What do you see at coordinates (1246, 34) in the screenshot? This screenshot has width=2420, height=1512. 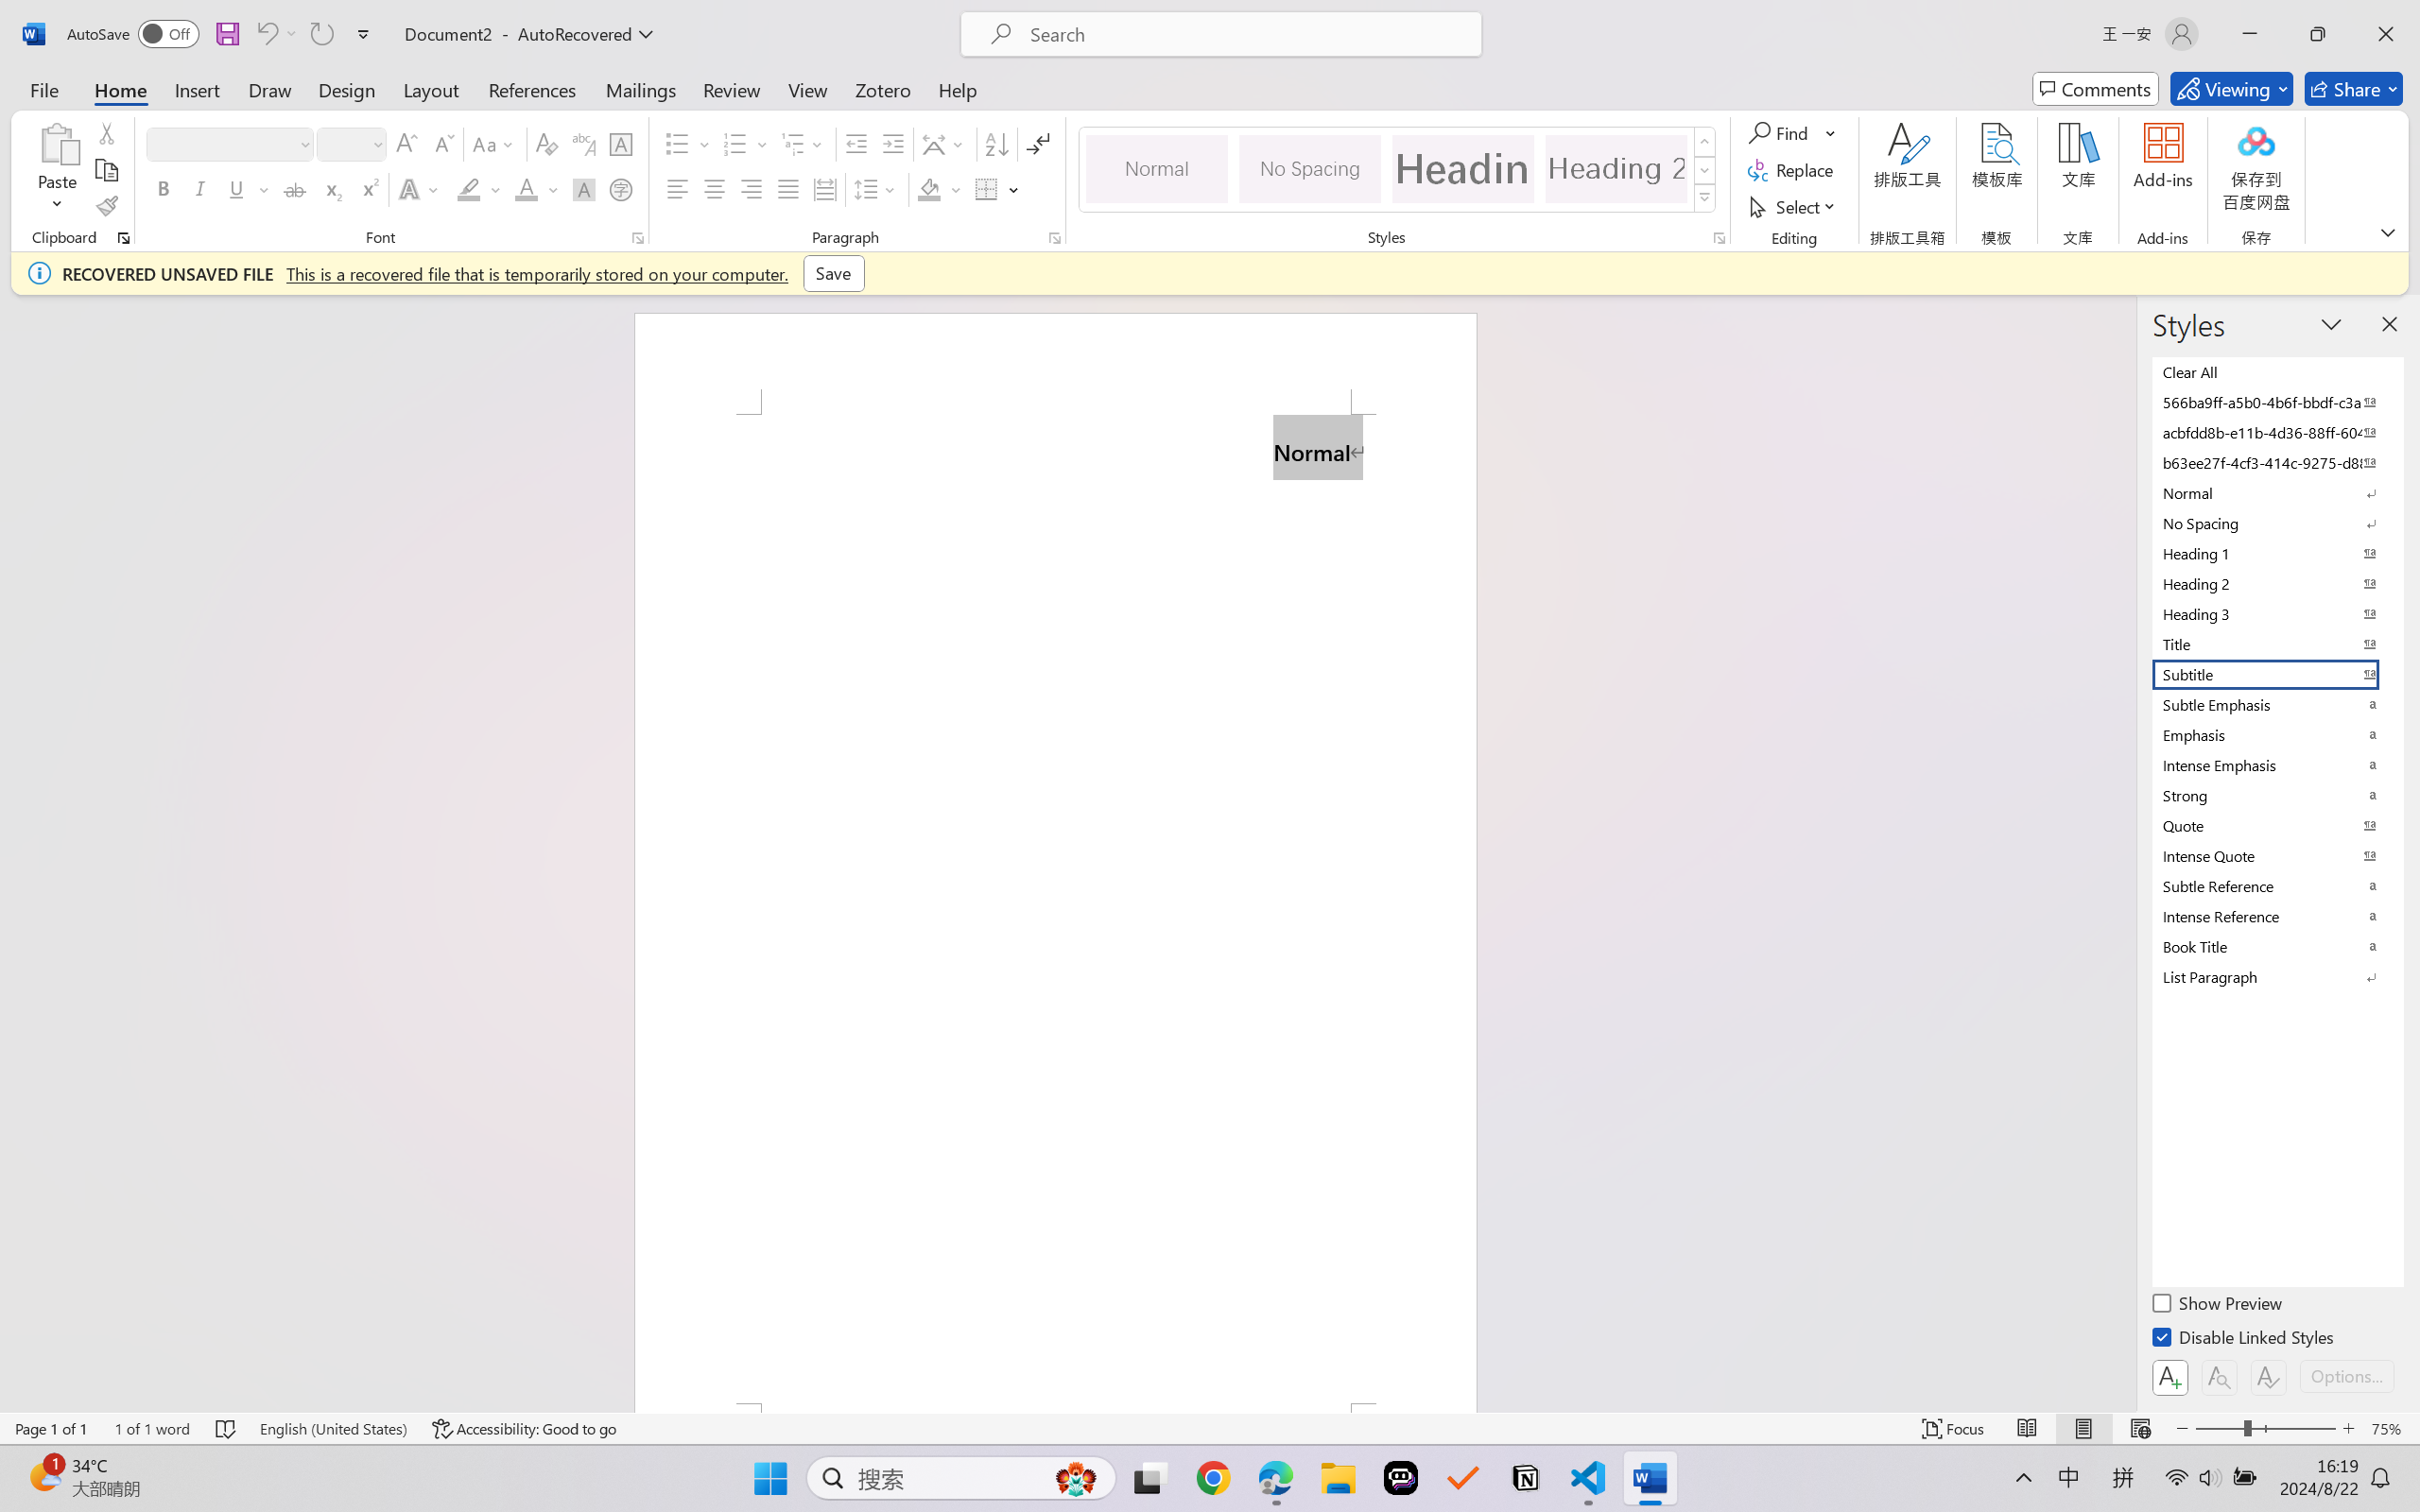 I see `Microsoft search` at bounding box center [1246, 34].